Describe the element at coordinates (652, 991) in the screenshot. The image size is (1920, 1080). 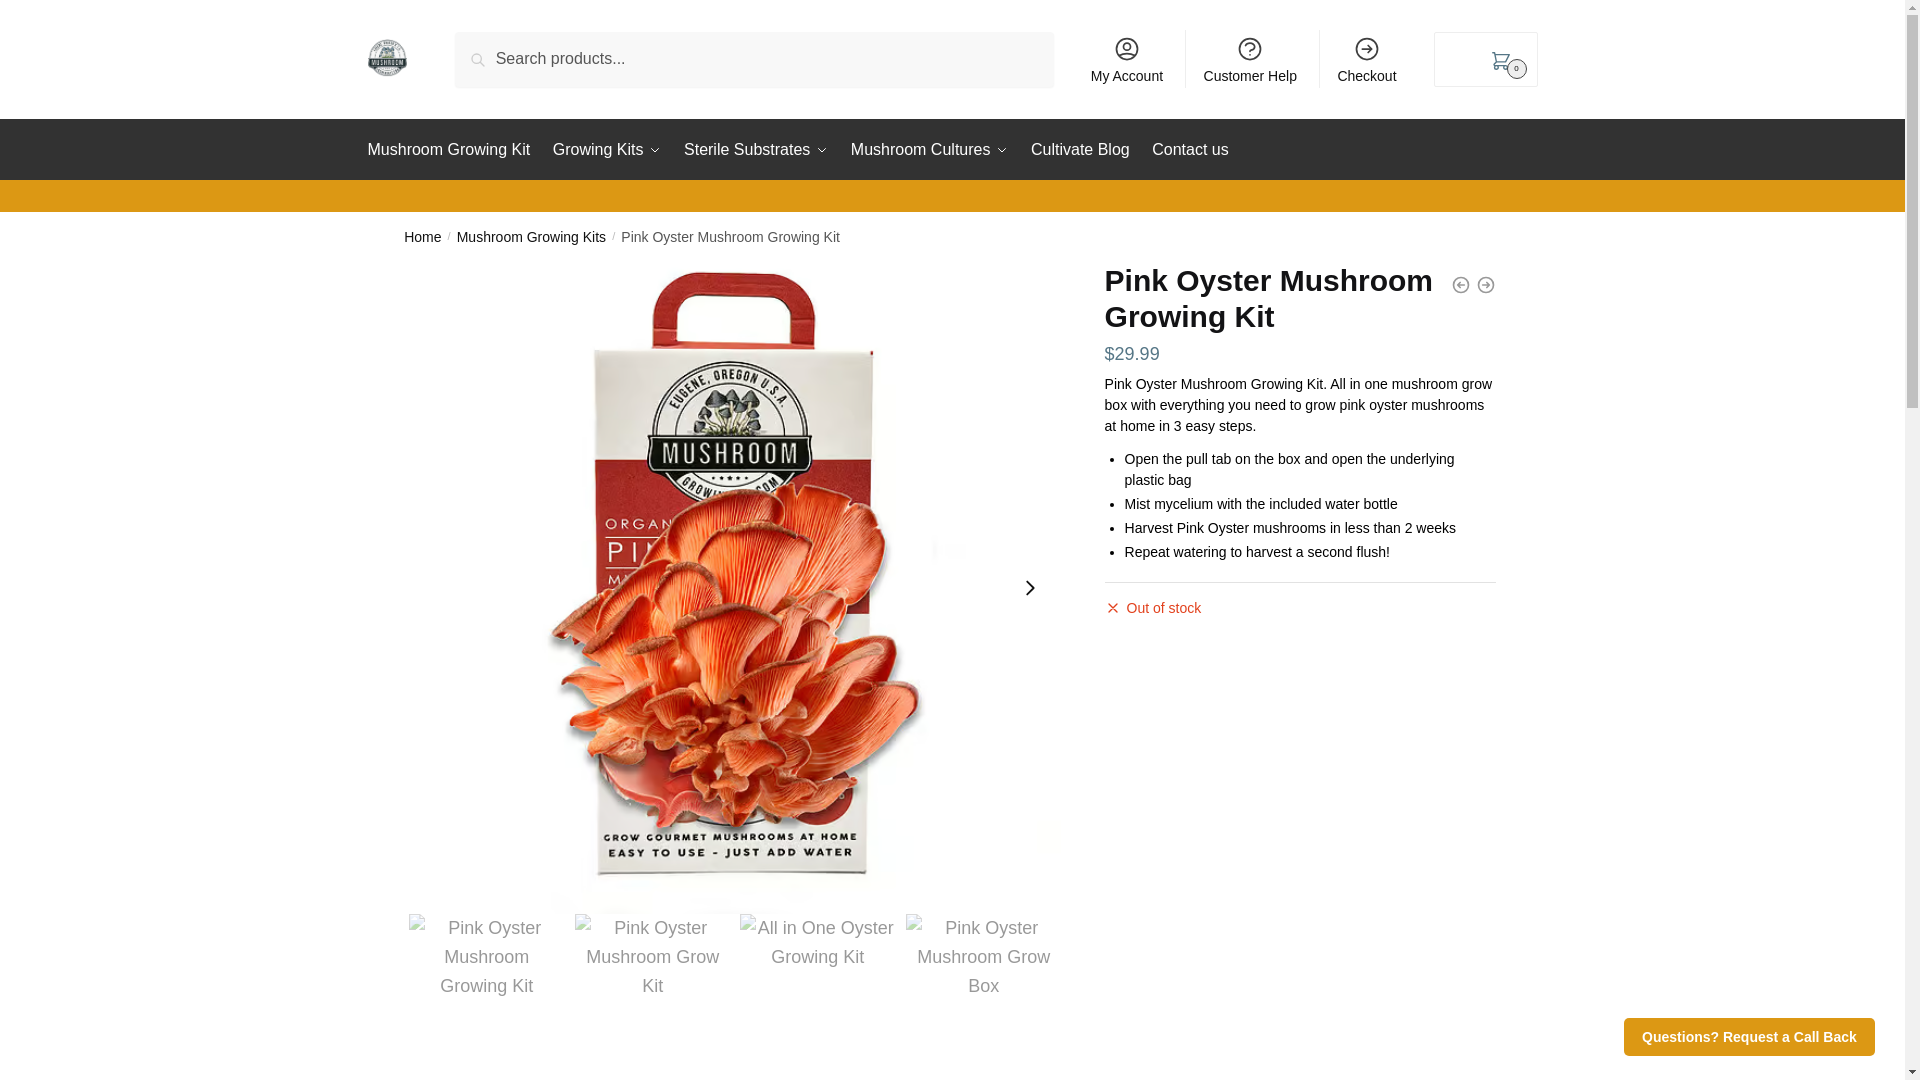
I see `Pink Oyster Mushroom Growing Kit 2` at that location.